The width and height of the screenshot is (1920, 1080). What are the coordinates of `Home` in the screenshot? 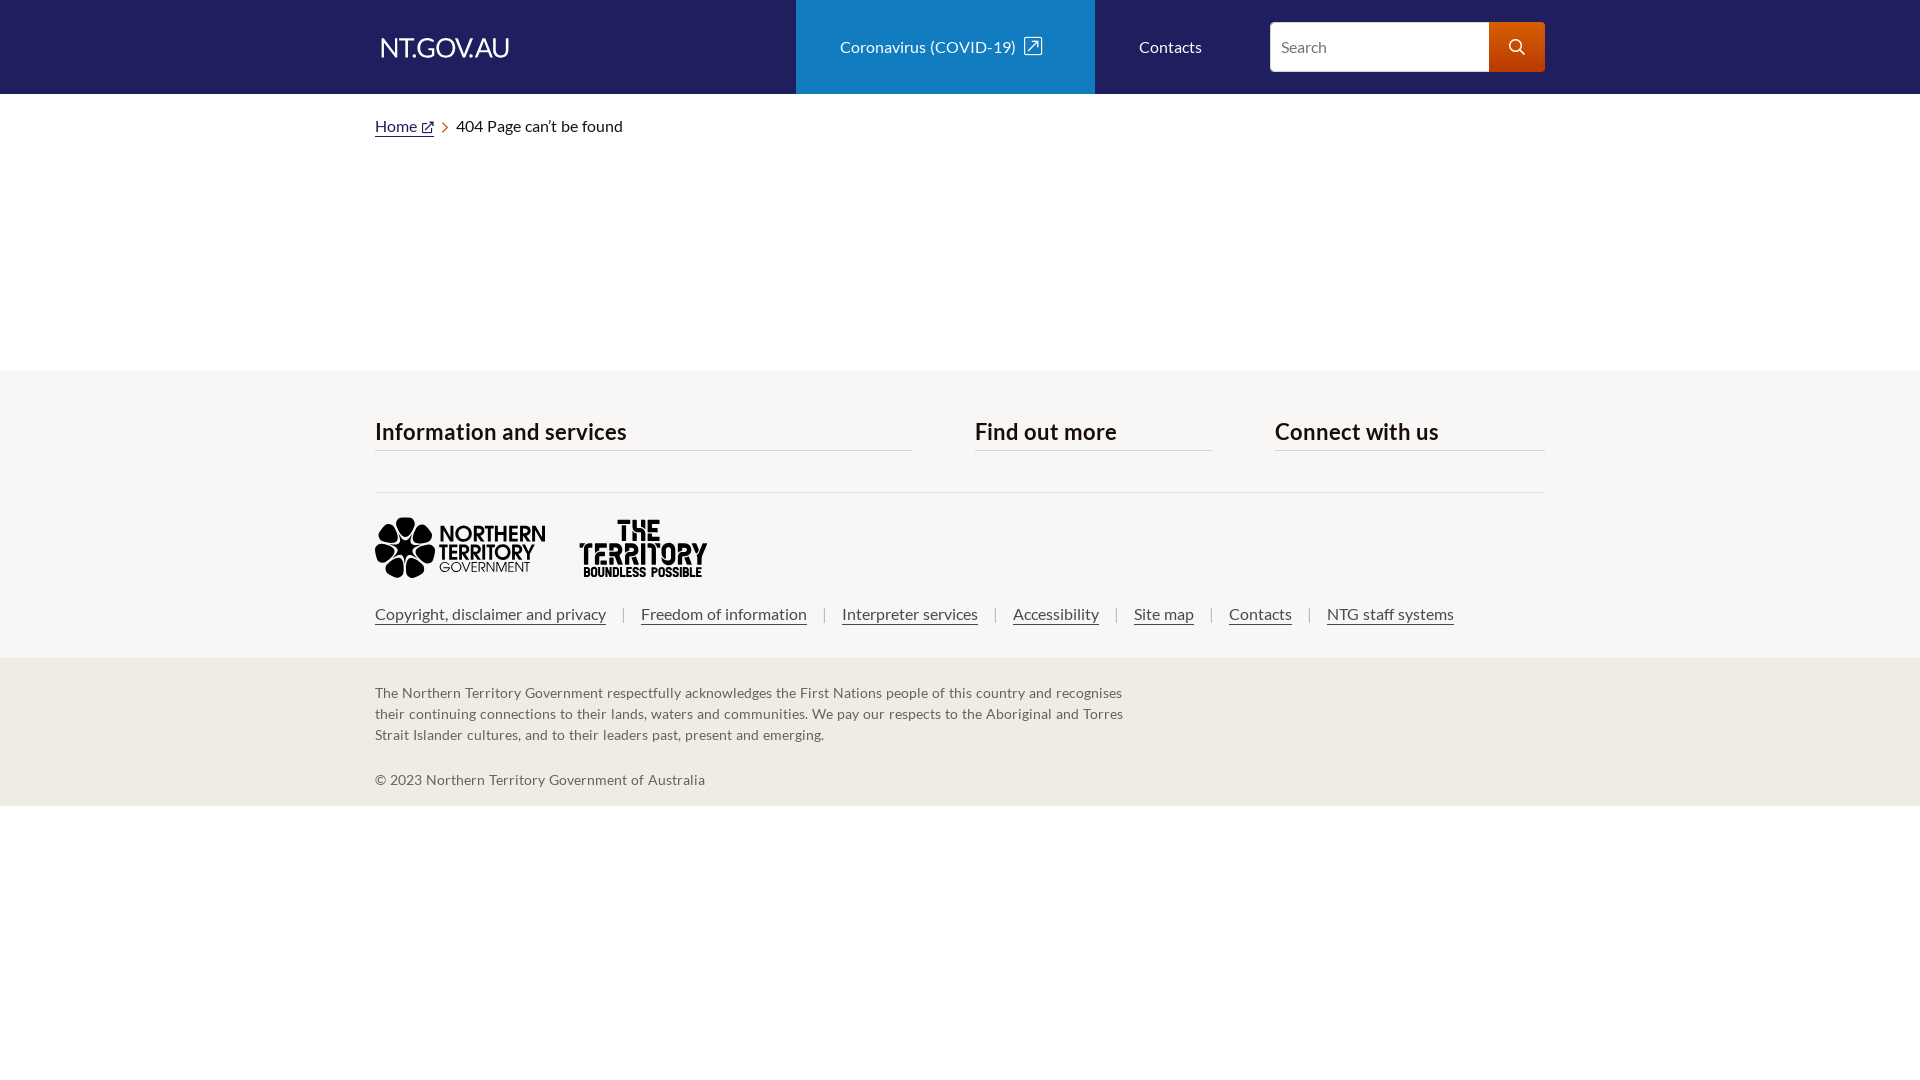 It's located at (404, 126).